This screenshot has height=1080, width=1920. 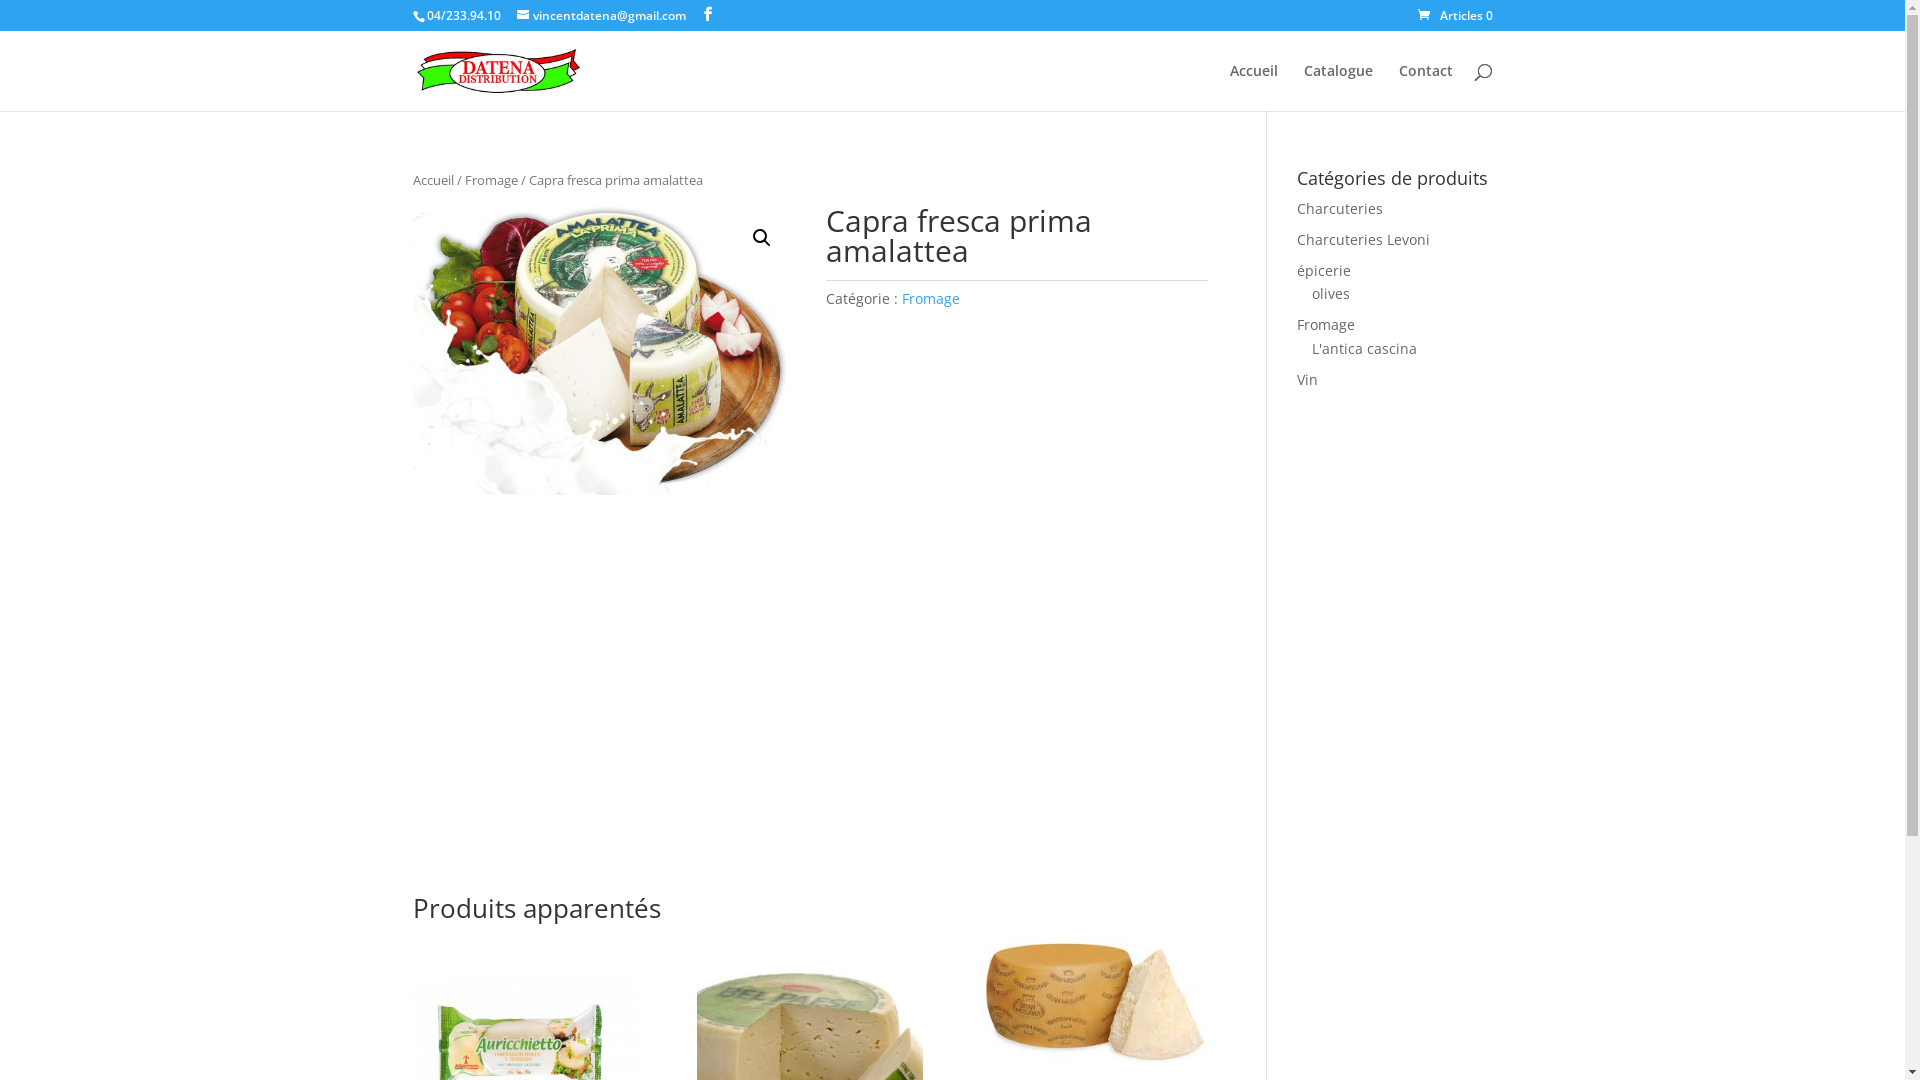 I want to click on vincentdatena@gmail.com, so click(x=600, y=16).